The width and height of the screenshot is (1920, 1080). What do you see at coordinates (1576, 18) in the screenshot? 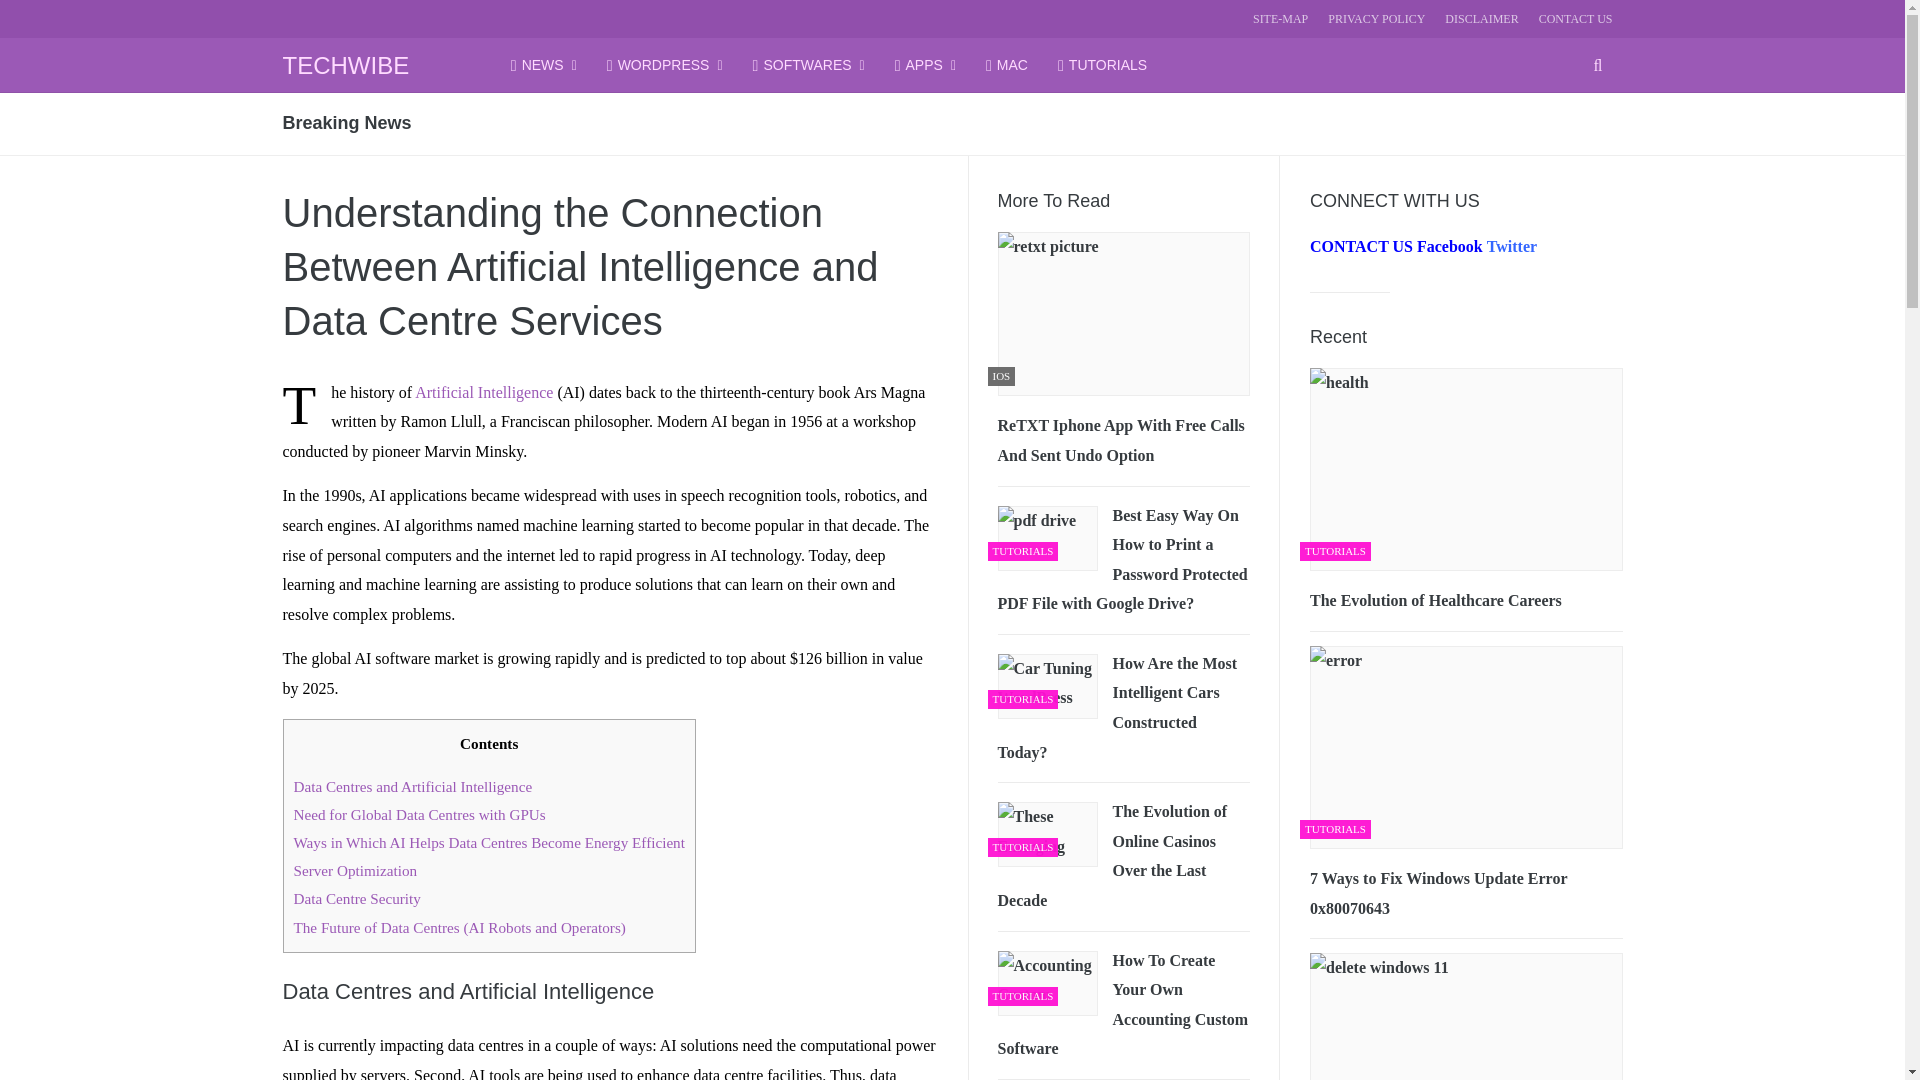
I see `CONTACT US` at bounding box center [1576, 18].